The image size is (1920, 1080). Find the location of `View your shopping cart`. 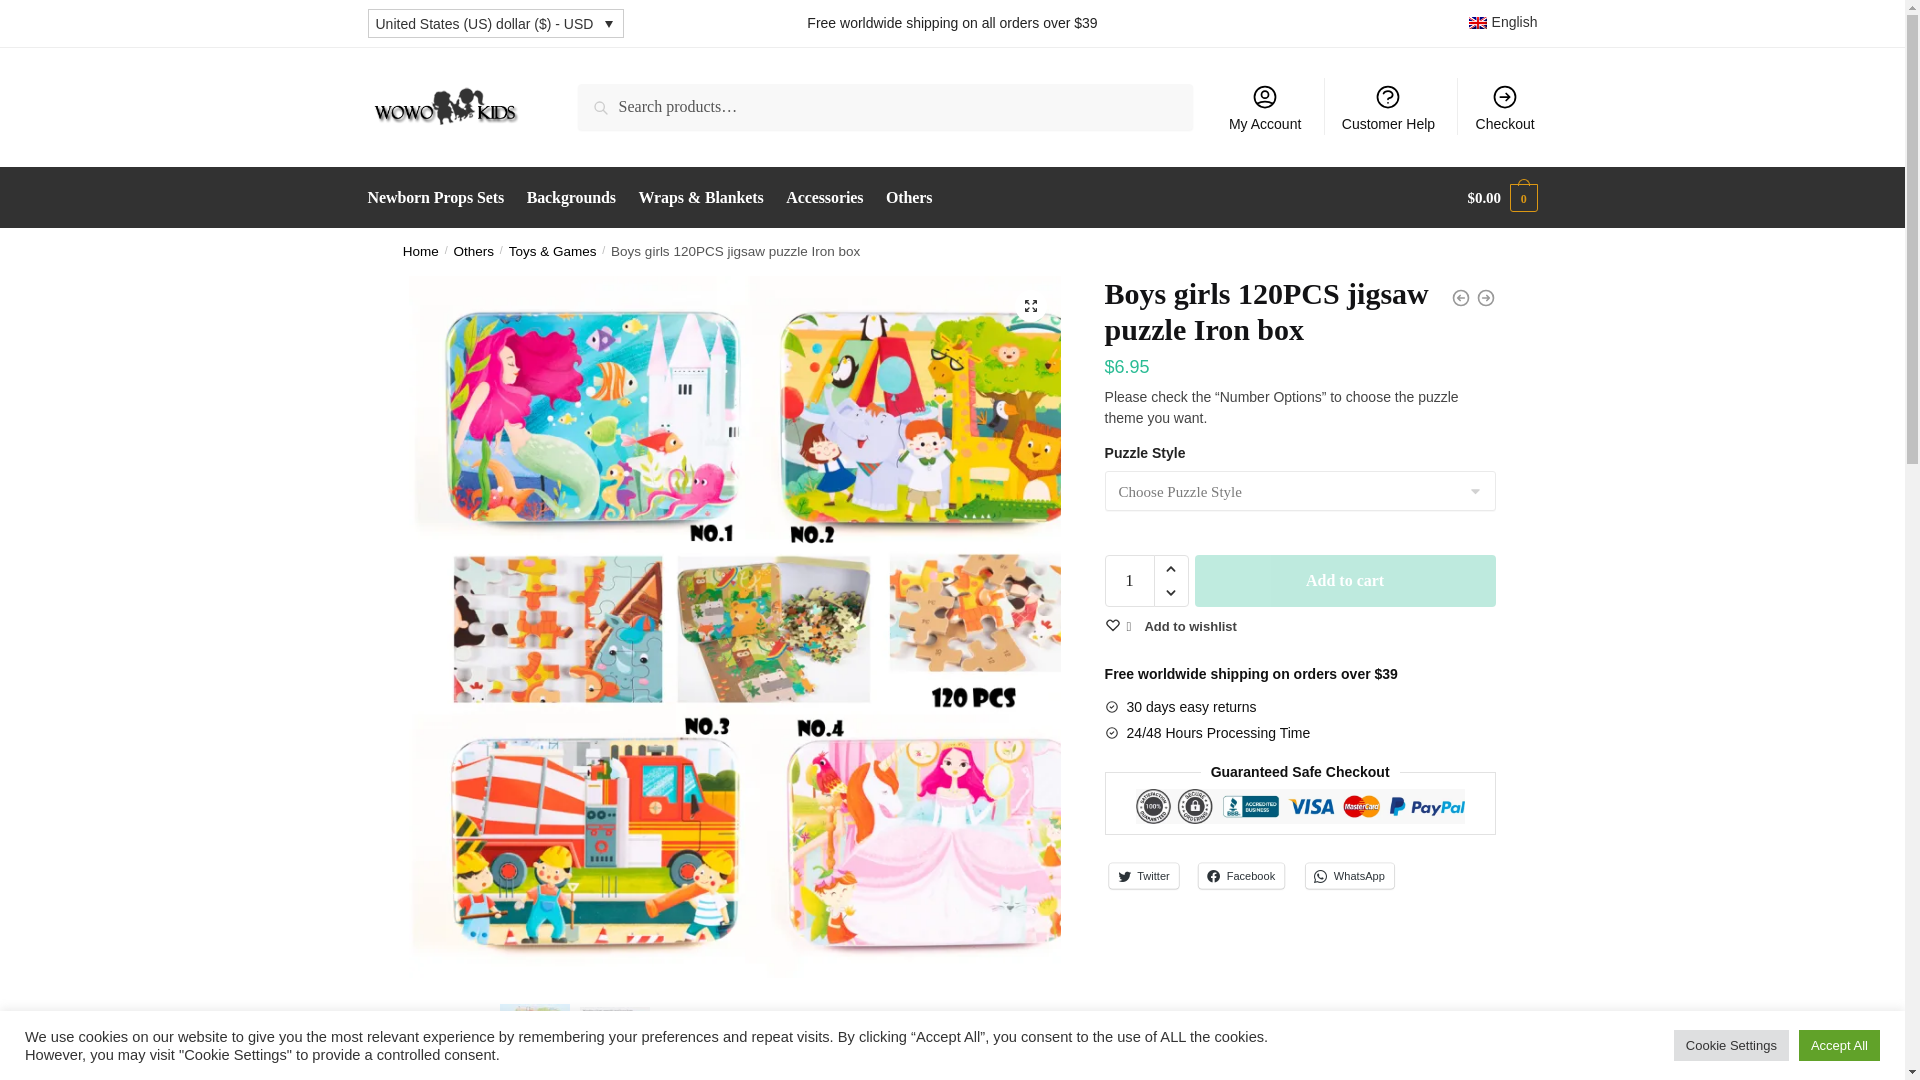

View your shopping cart is located at coordinates (1502, 198).